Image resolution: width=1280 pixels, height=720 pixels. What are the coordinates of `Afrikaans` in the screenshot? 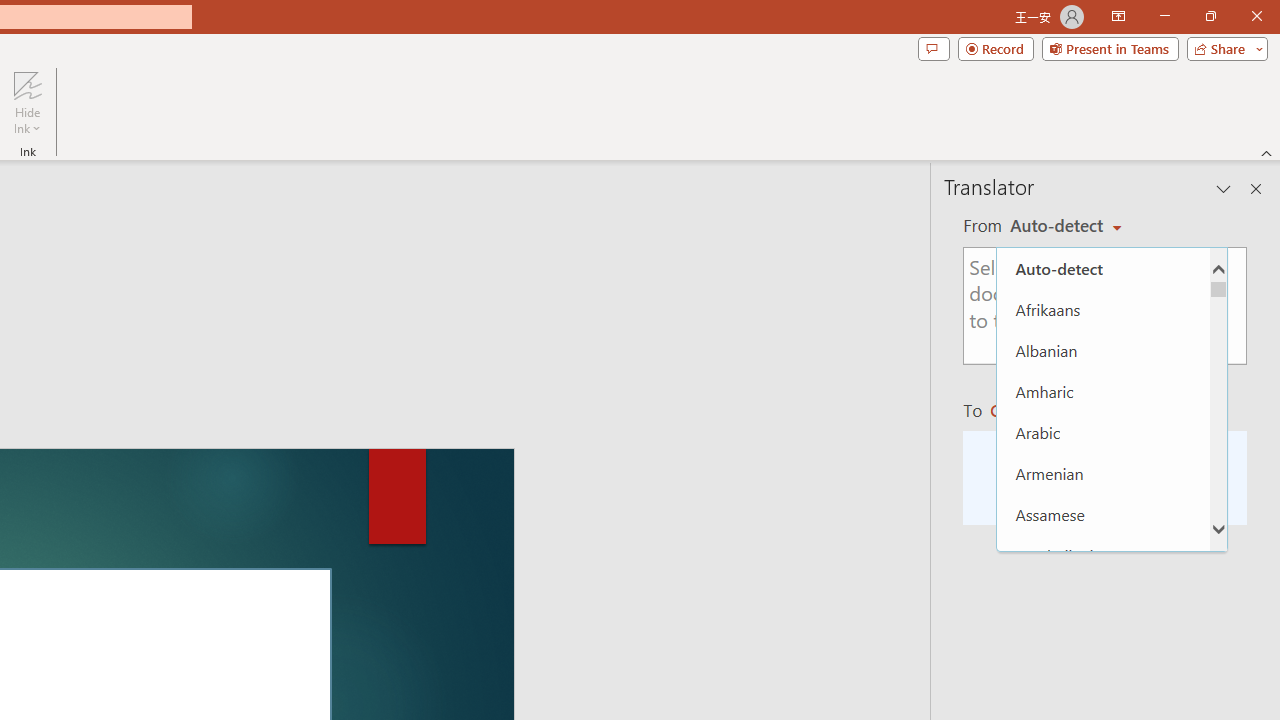 It's located at (1103, 308).